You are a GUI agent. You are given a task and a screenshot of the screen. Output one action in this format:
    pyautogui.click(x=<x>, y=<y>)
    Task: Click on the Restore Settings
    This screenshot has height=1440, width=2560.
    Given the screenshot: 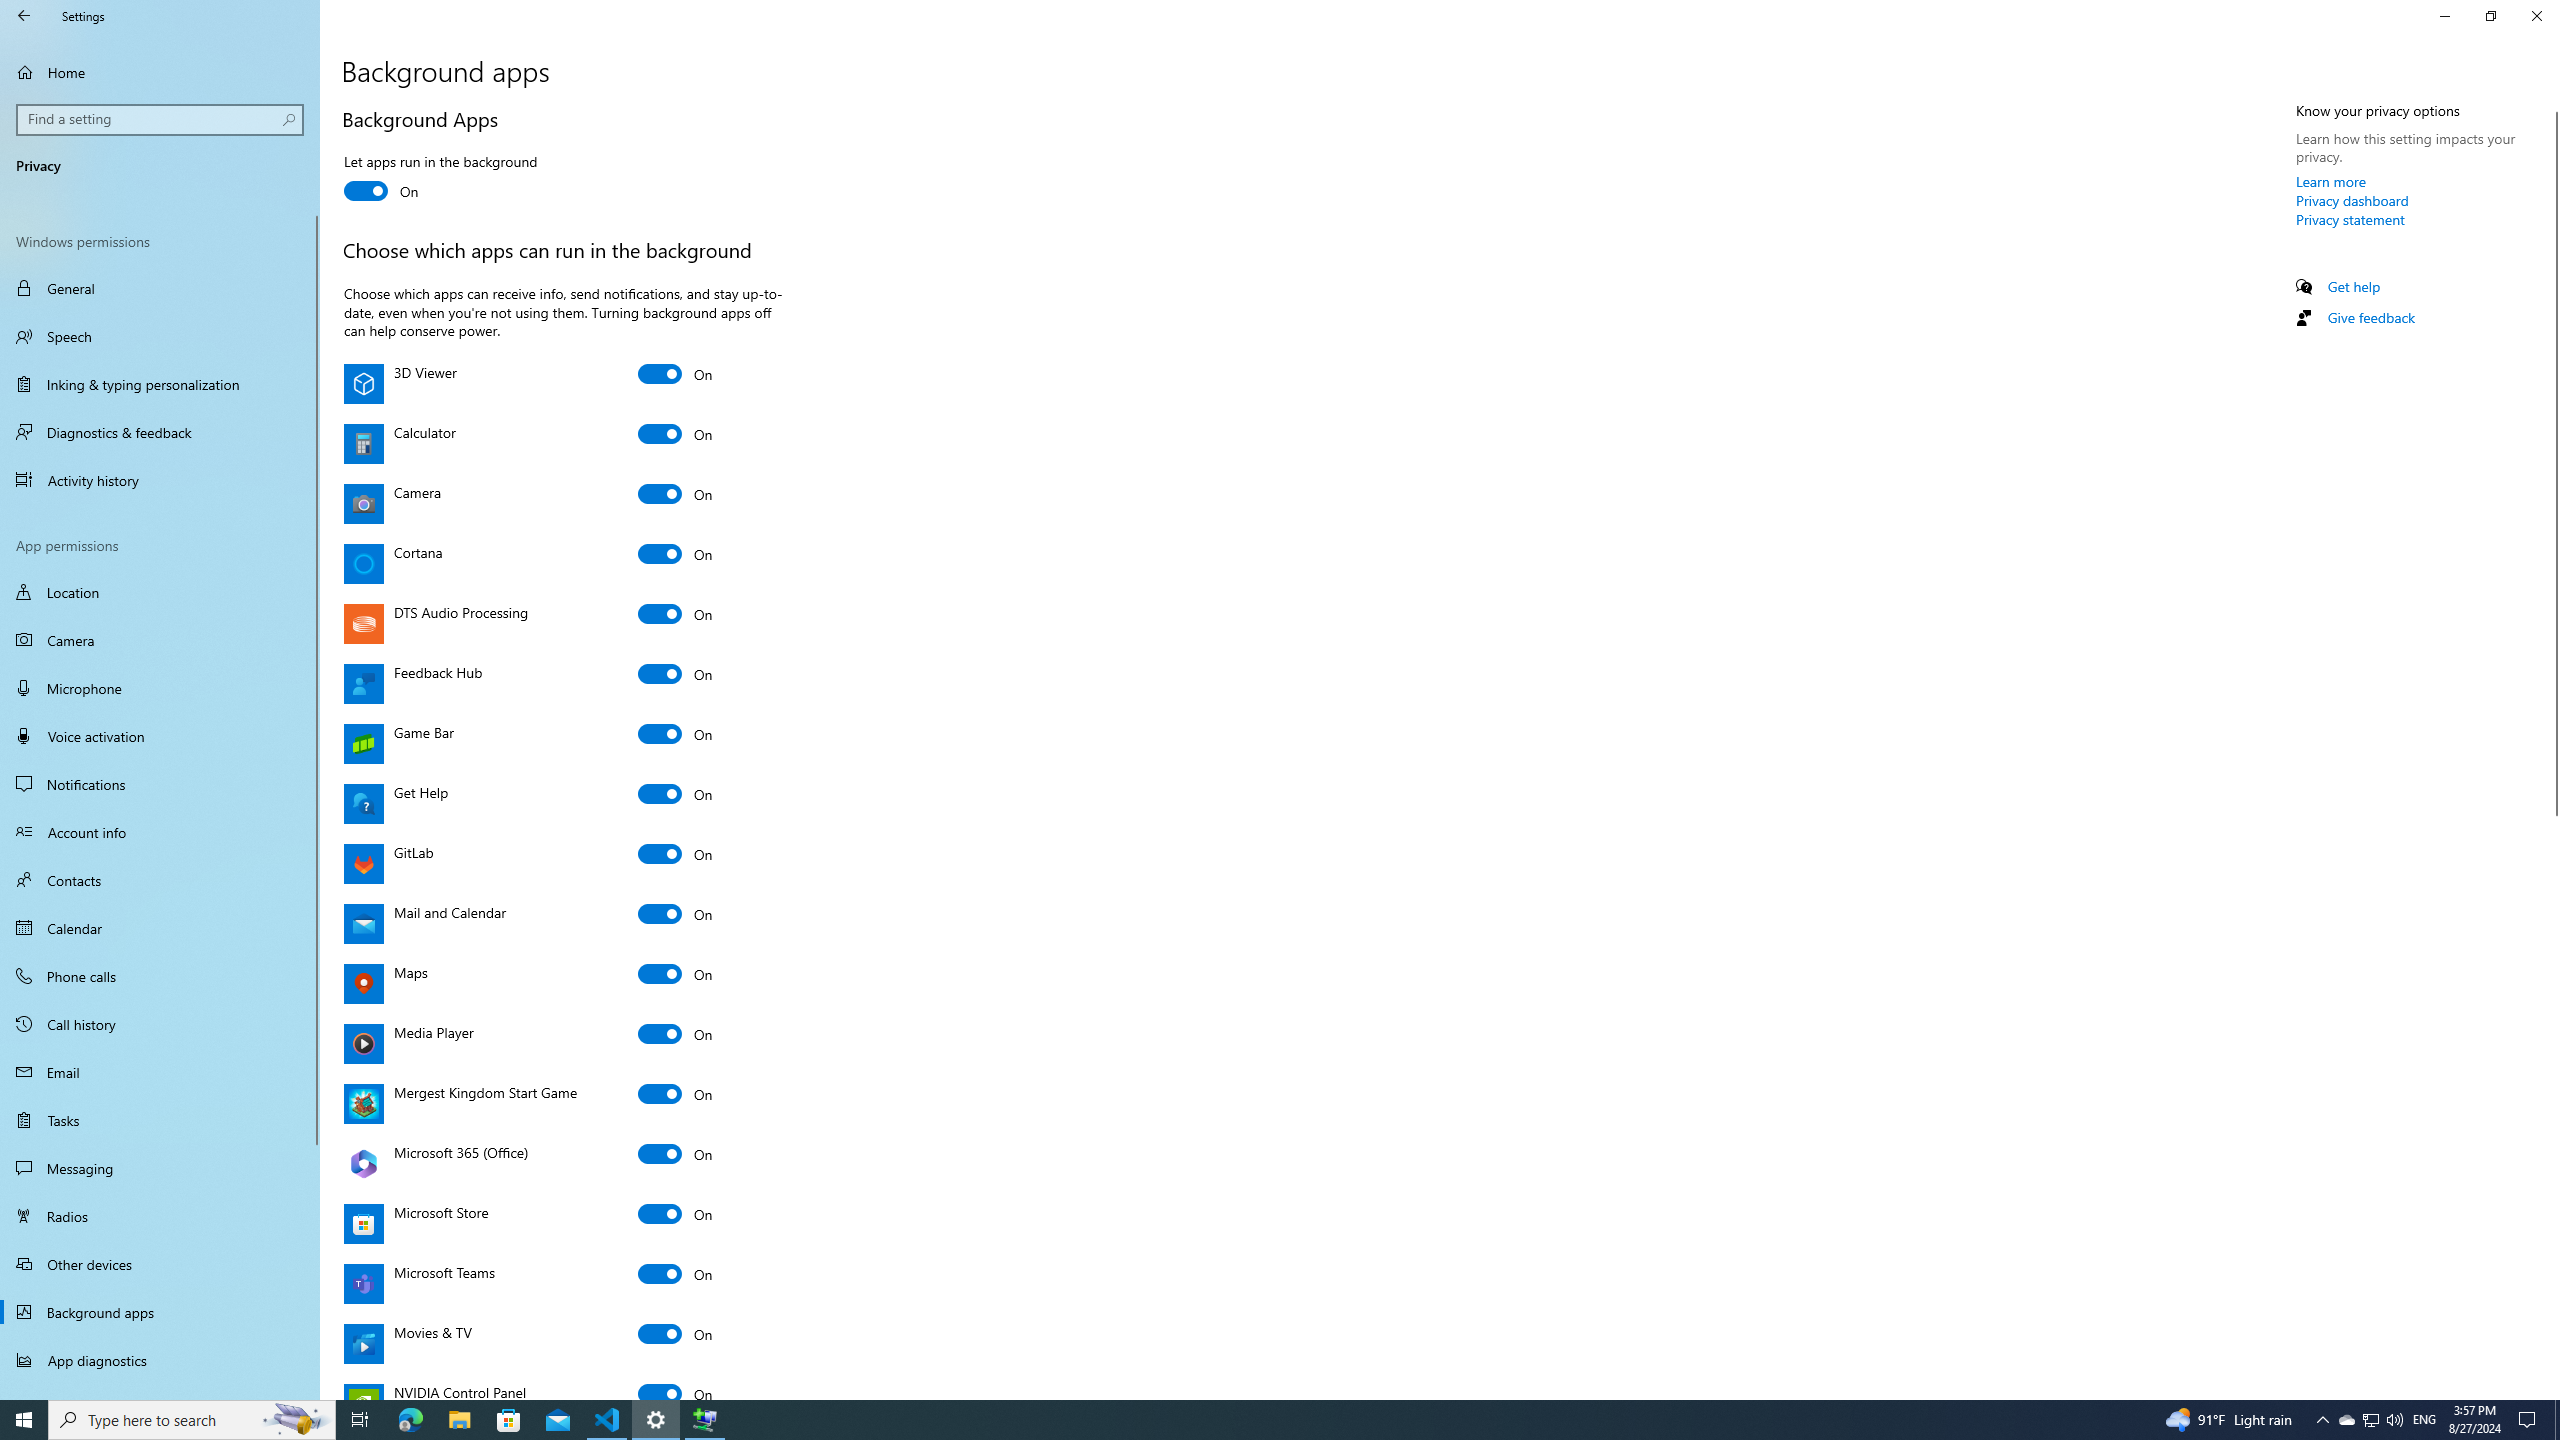 What is the action you would take?
    pyautogui.click(x=2490, y=16)
    